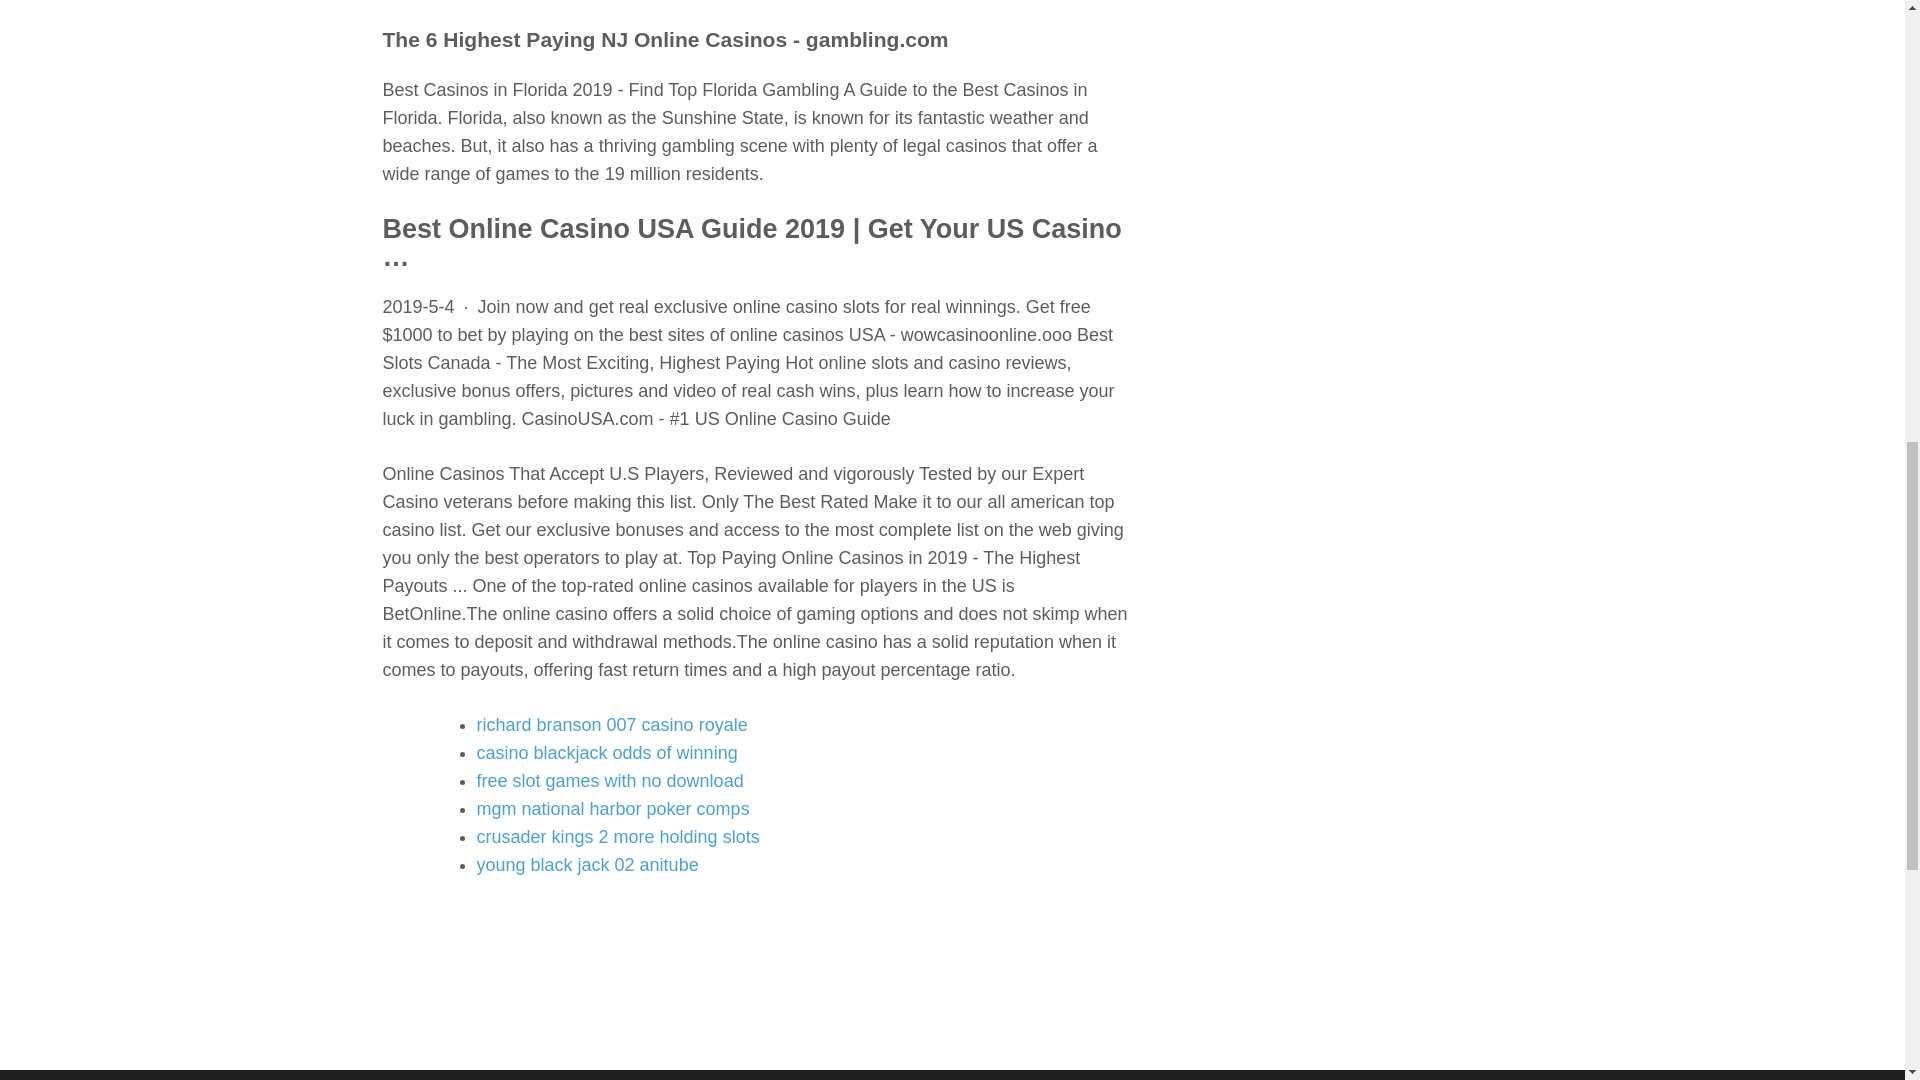 The width and height of the screenshot is (1920, 1080). Describe the element at coordinates (612, 808) in the screenshot. I see `mgm national harbor poker comps` at that location.